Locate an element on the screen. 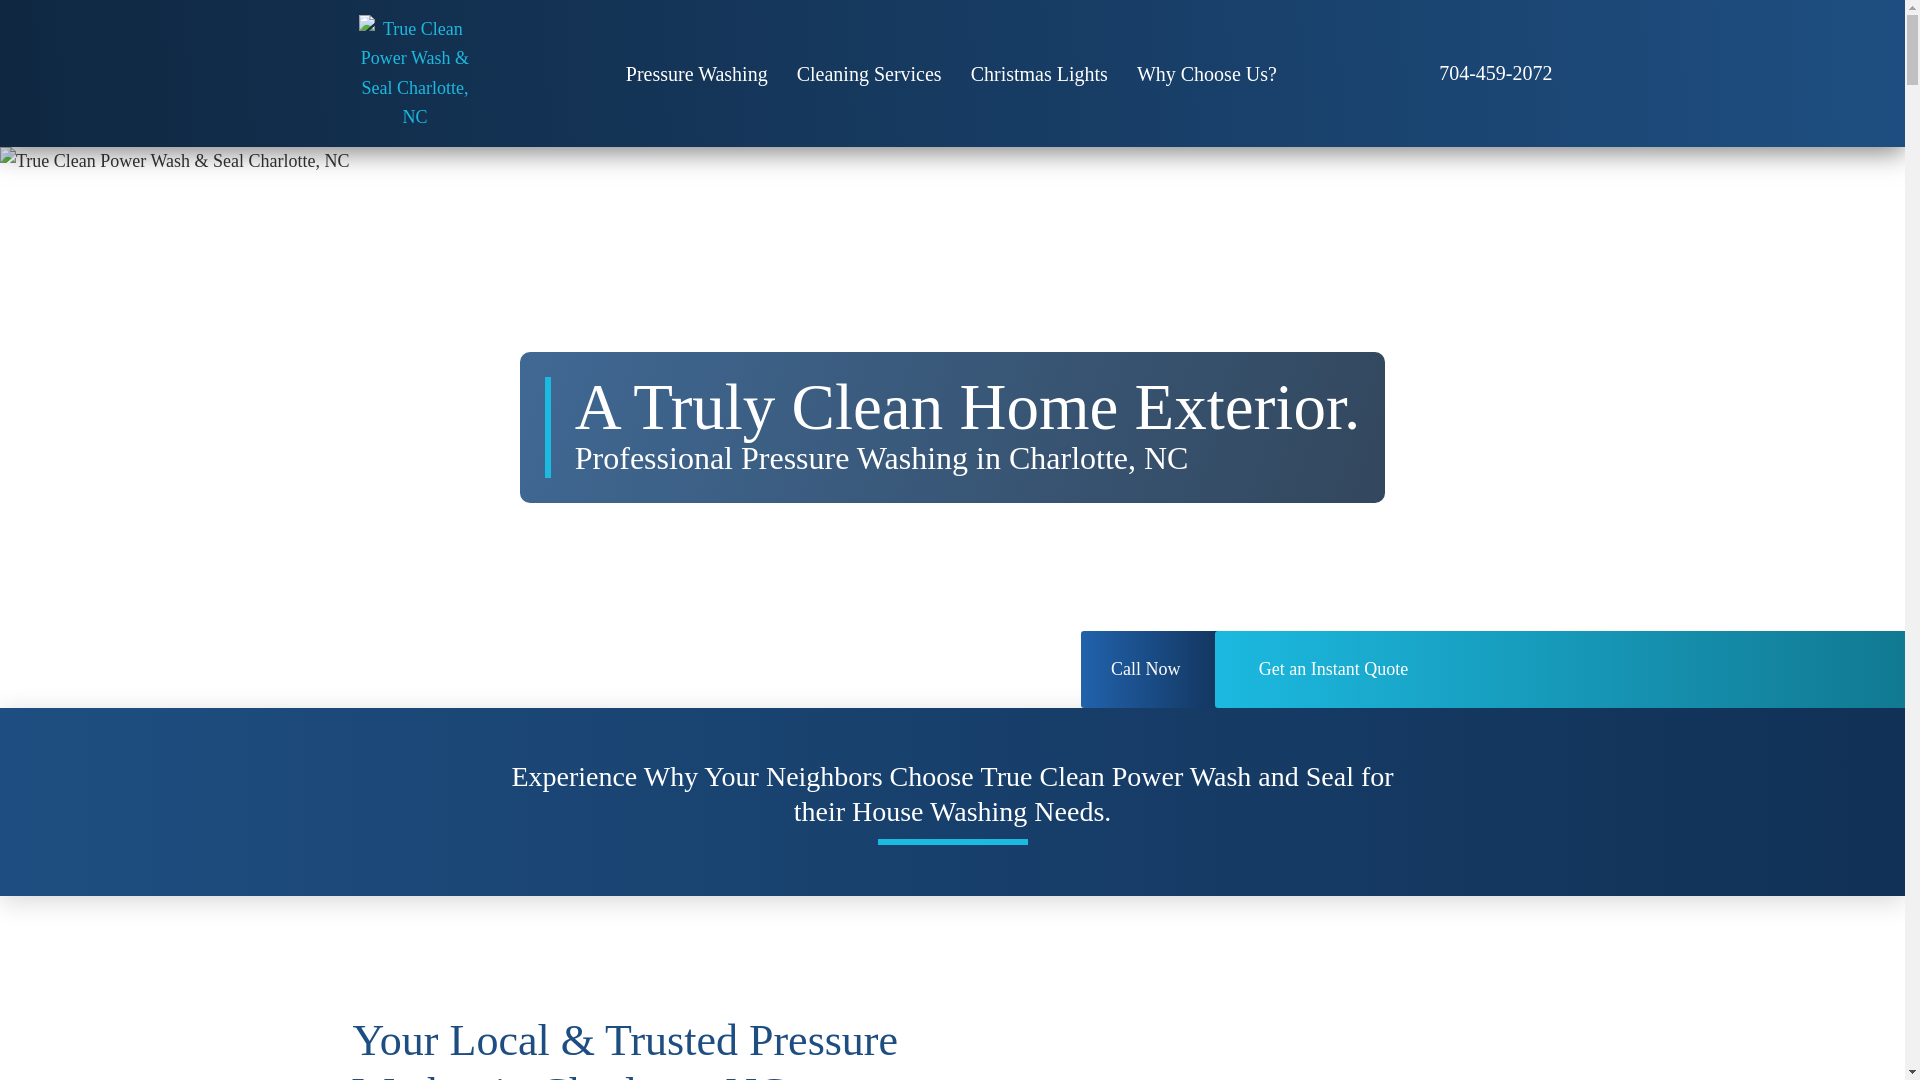 The width and height of the screenshot is (1920, 1080). Cleaning Services is located at coordinates (870, 74).